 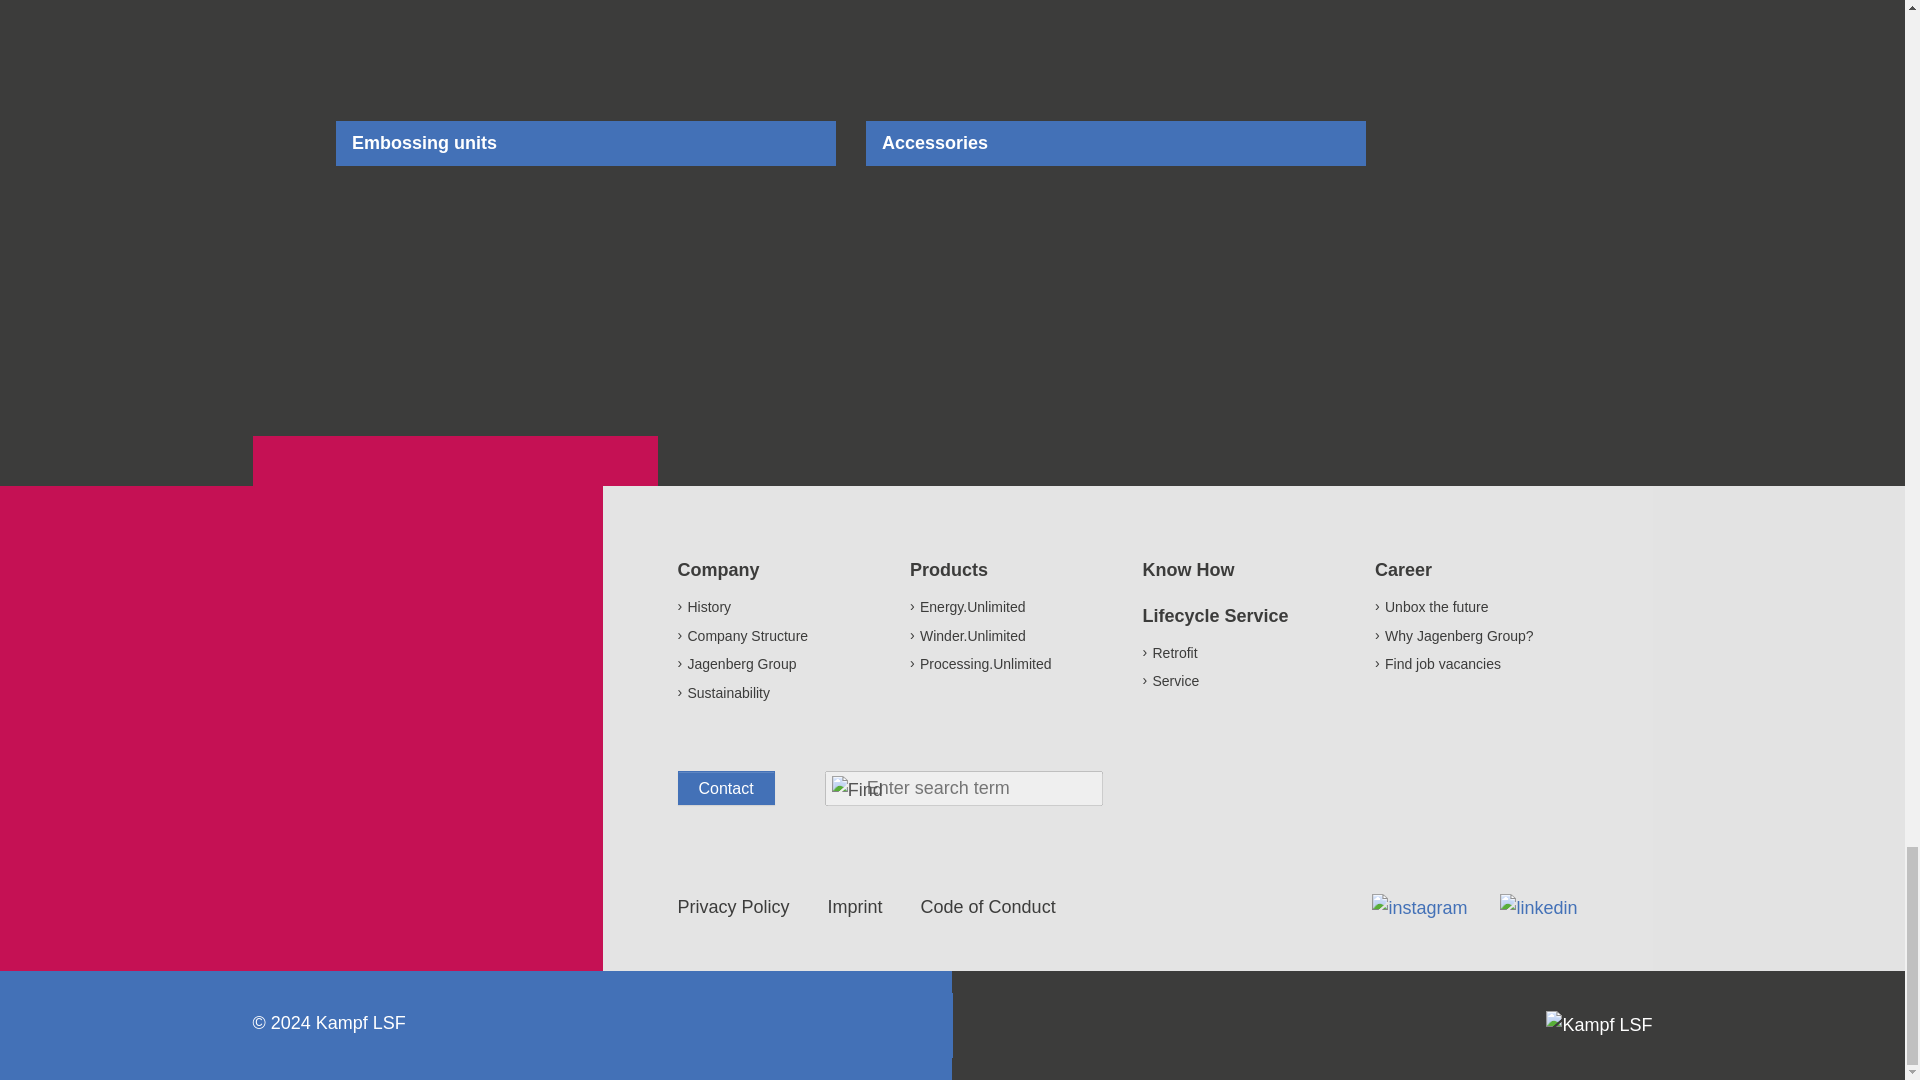 I want to click on Send, so click(x=857, y=790).